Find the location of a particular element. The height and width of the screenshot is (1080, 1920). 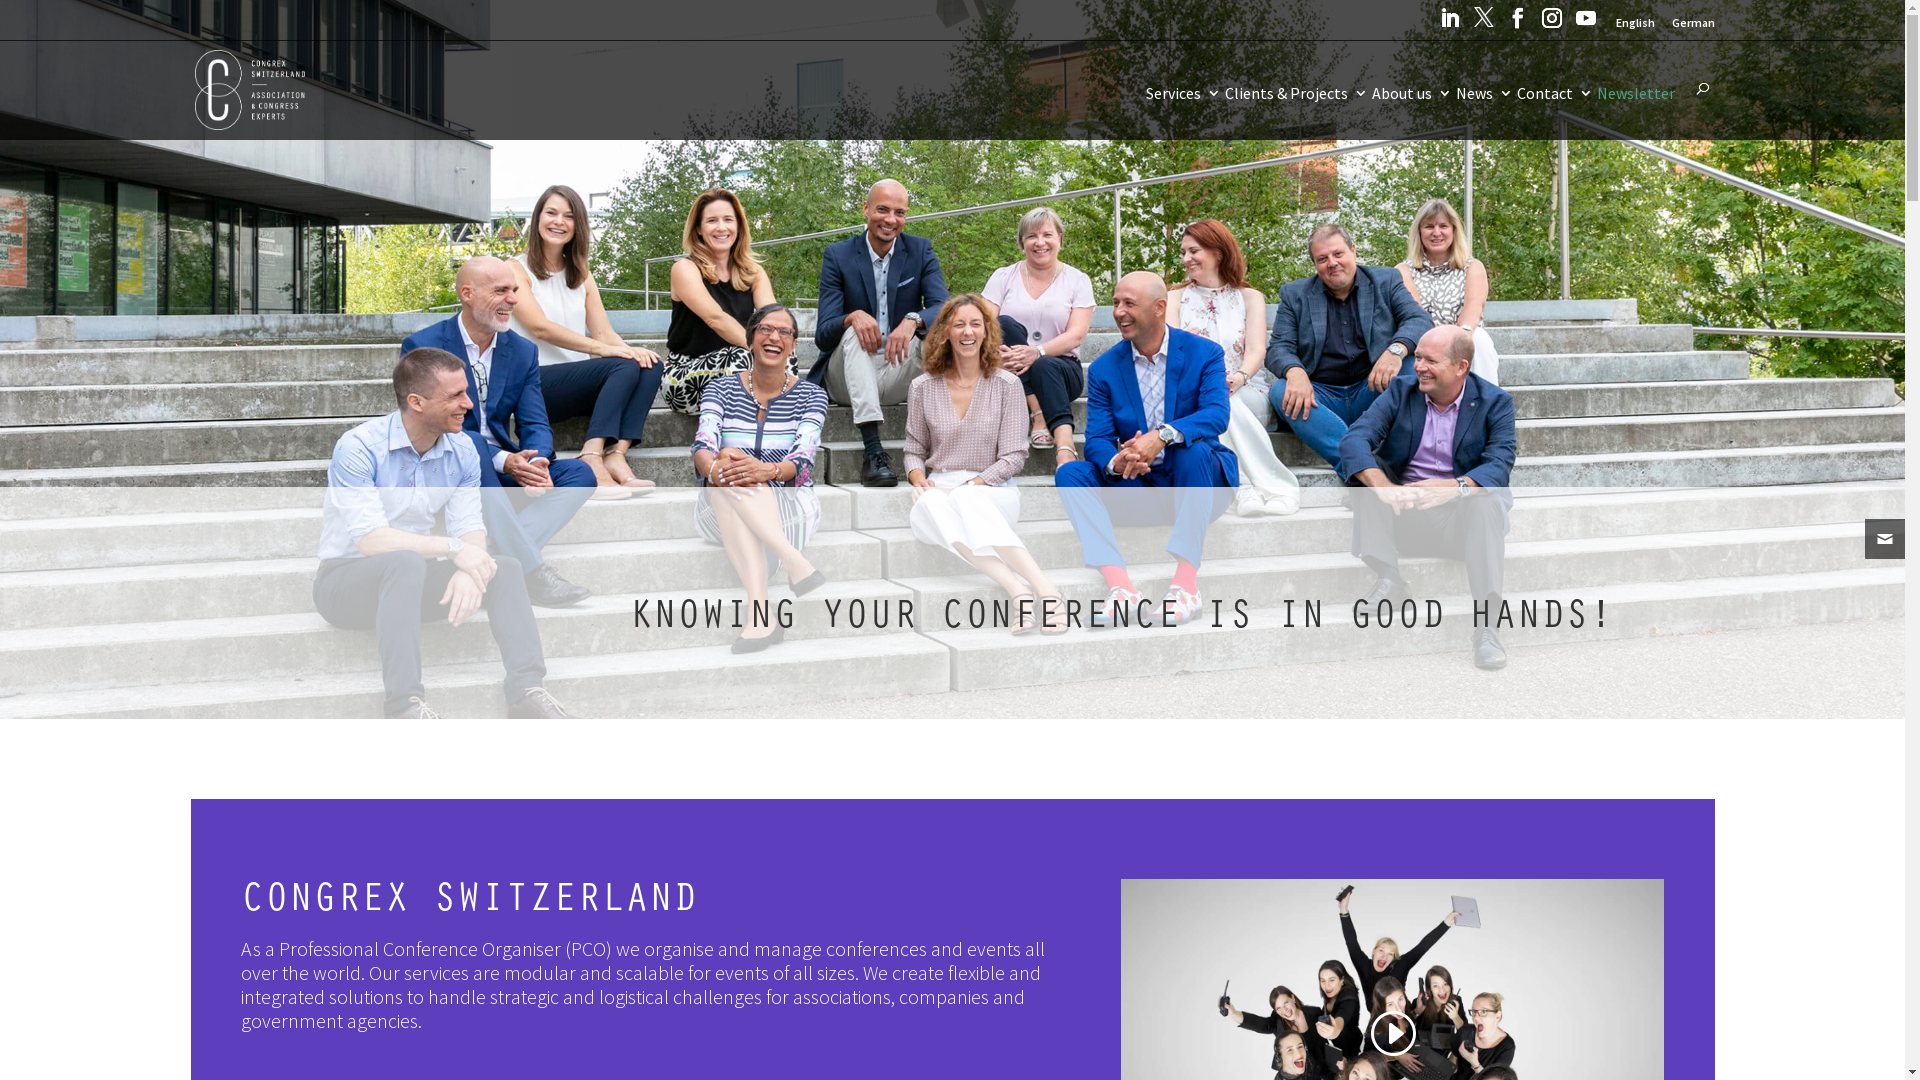

Clients & Projects is located at coordinates (1296, 113).